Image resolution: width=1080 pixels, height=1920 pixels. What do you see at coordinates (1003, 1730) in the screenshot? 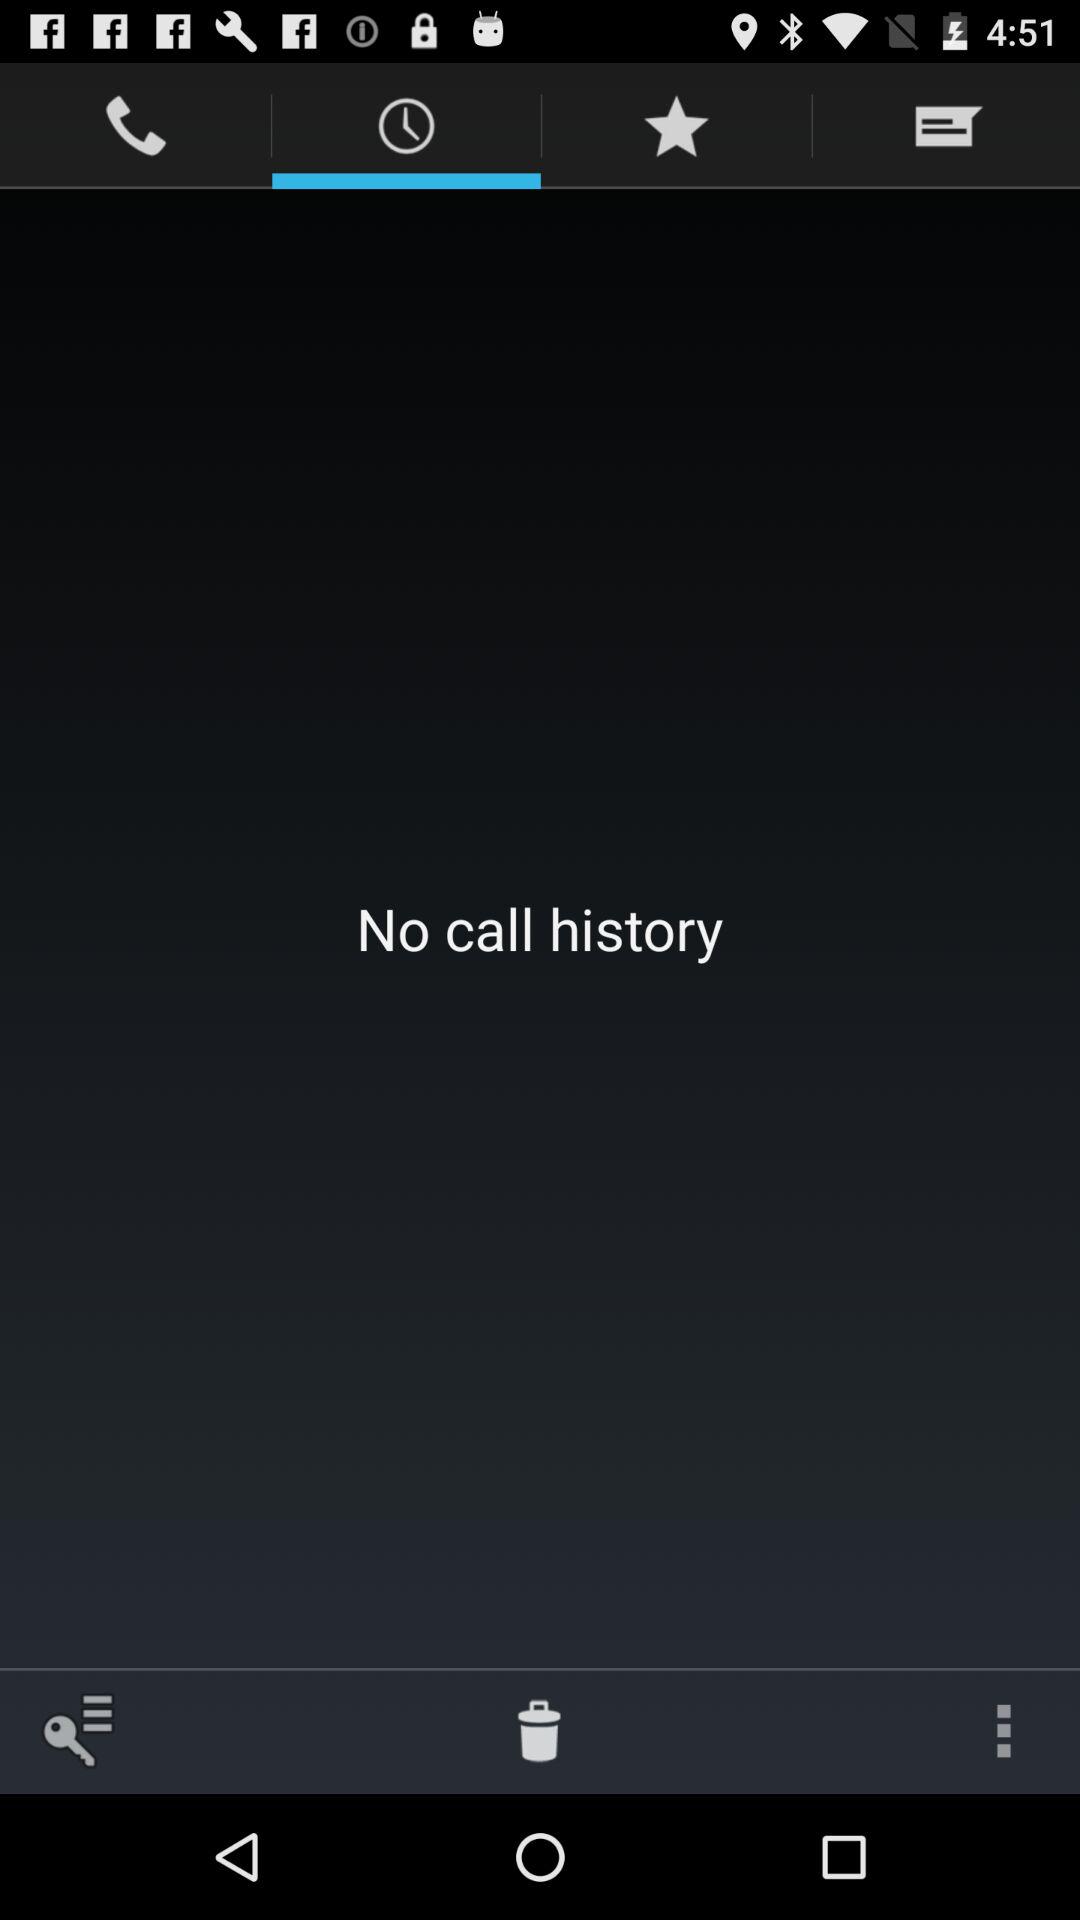
I see `turn off icon at the bottom right corner` at bounding box center [1003, 1730].